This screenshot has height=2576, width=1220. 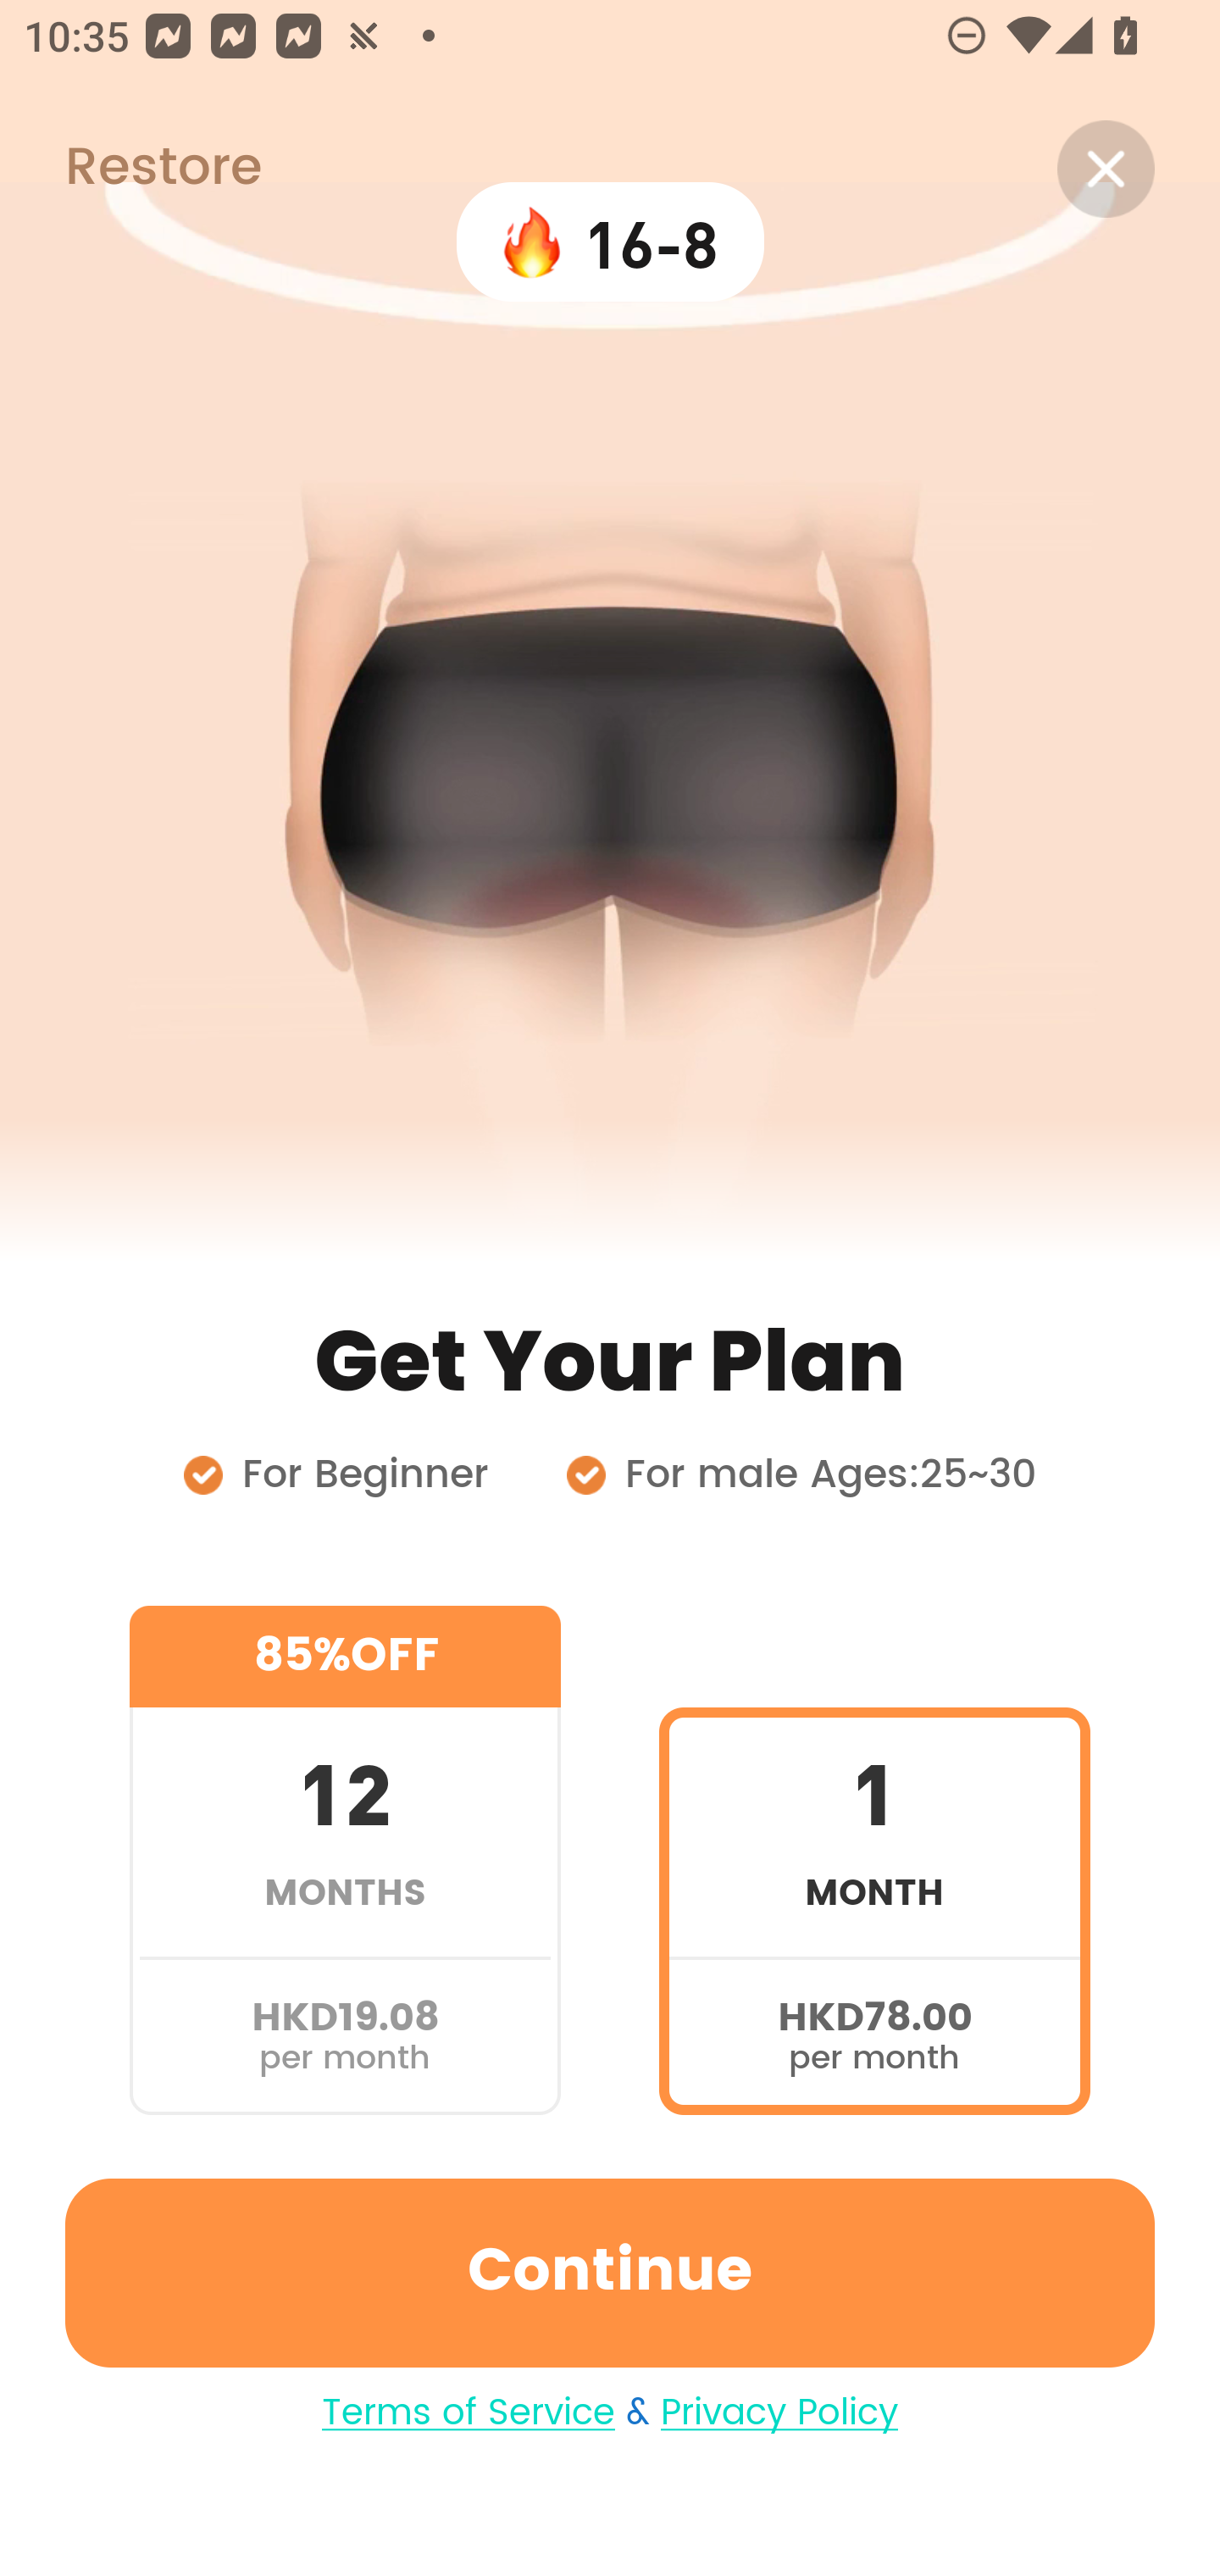 I want to click on Restore, so click(x=130, y=169).